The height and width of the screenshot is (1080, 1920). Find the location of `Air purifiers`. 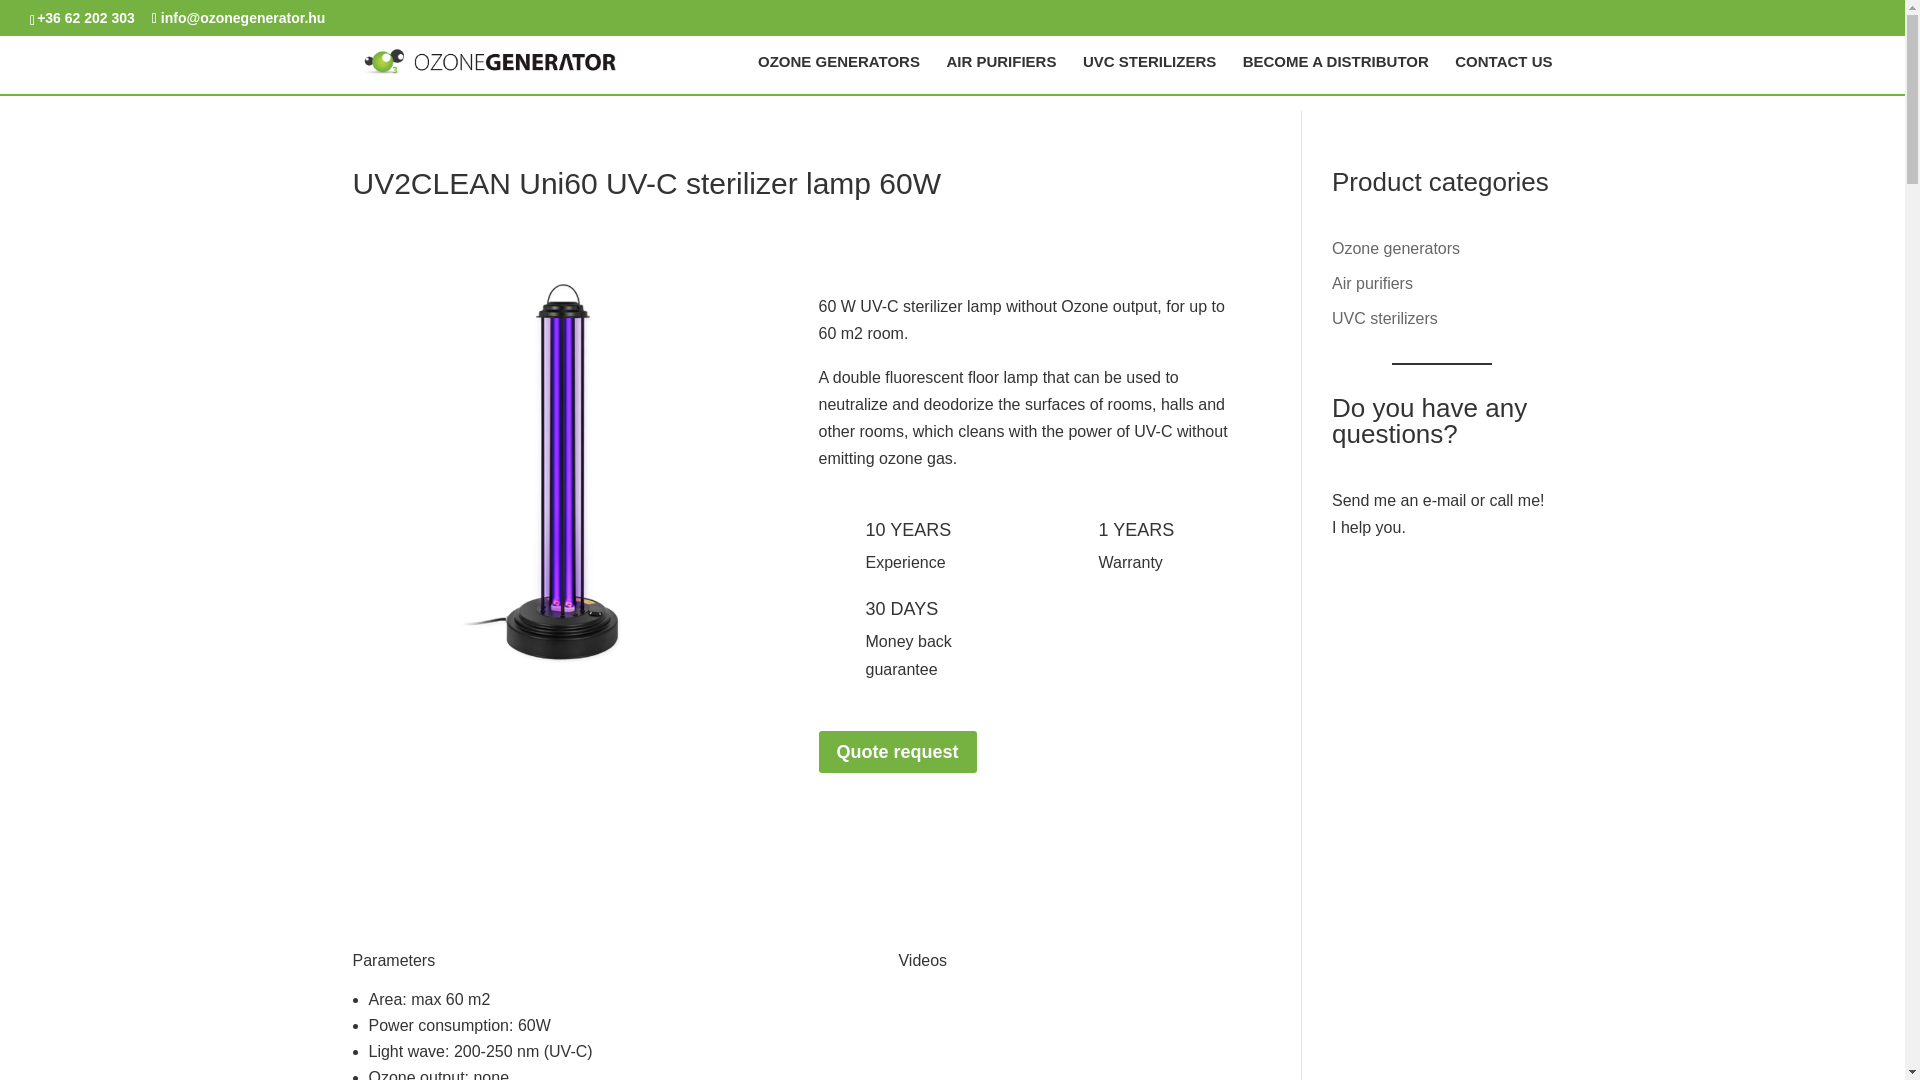

Air purifiers is located at coordinates (1372, 283).